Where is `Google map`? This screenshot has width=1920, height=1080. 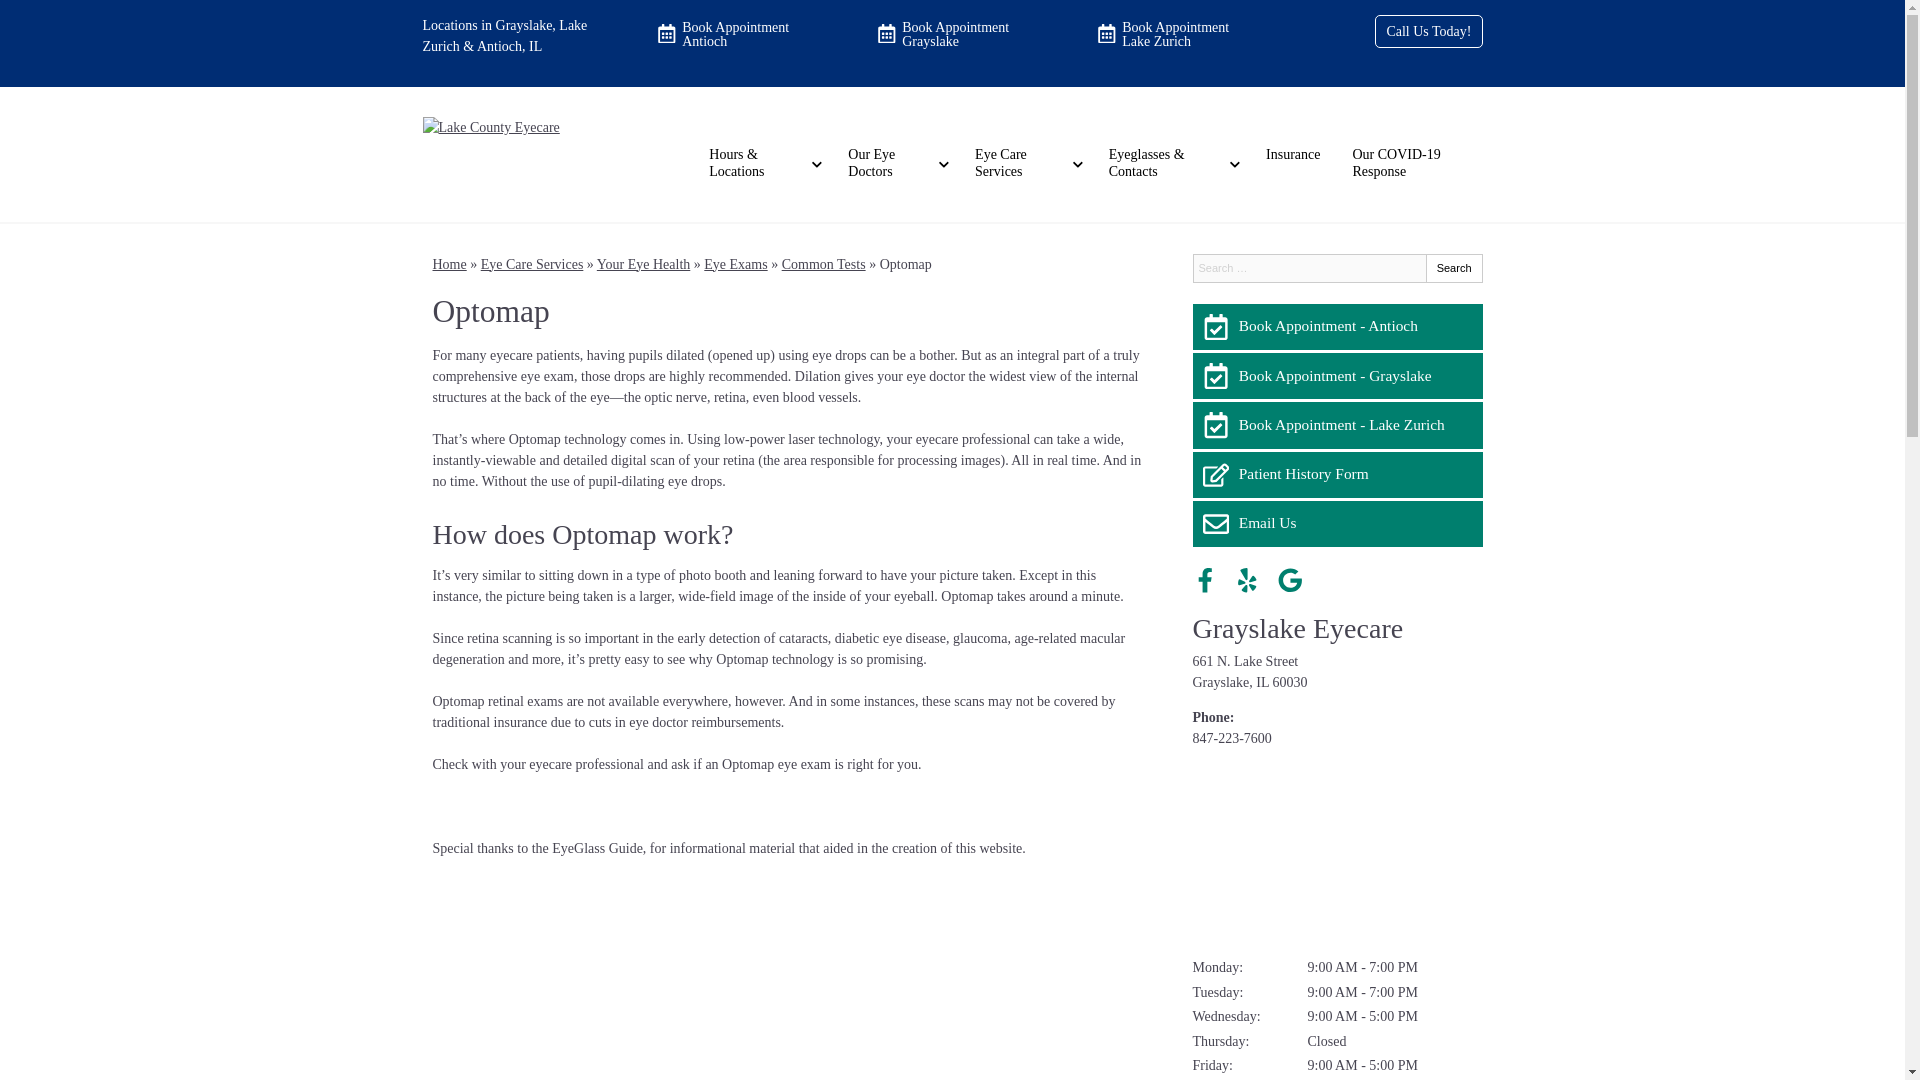
Google map is located at coordinates (1337, 852).